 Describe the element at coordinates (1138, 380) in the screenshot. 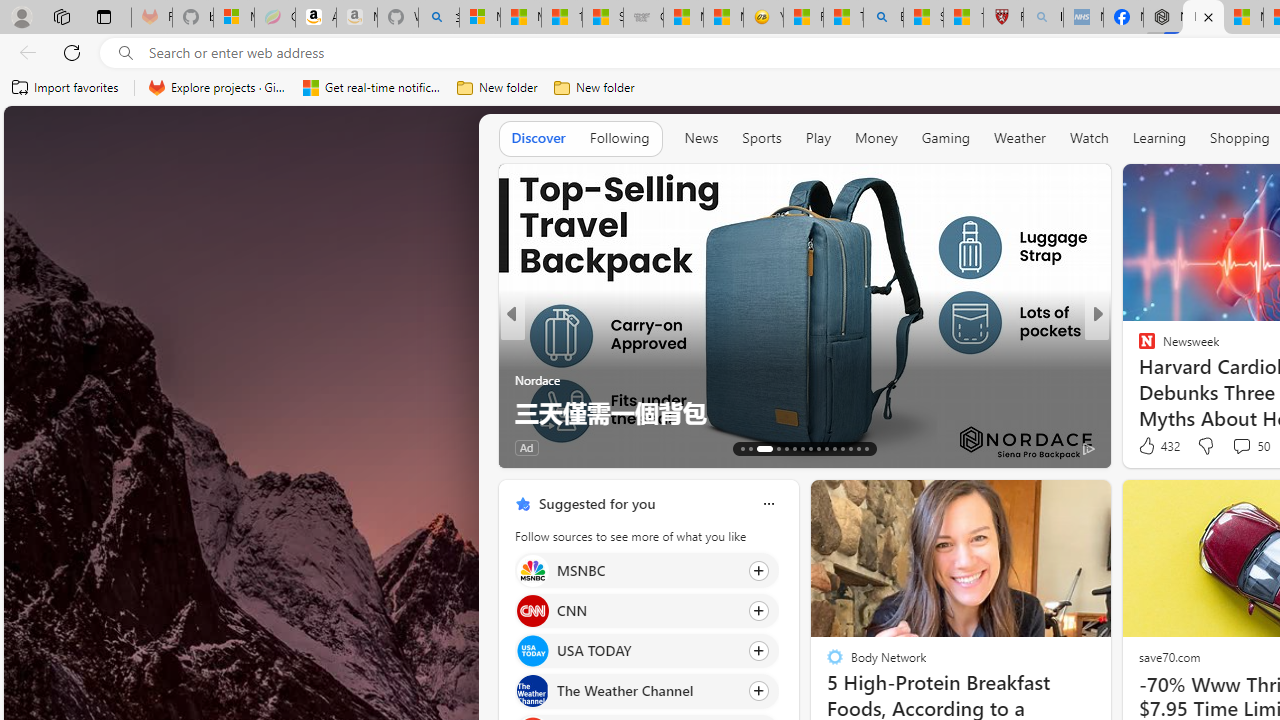

I see `Peachy Fours` at that location.